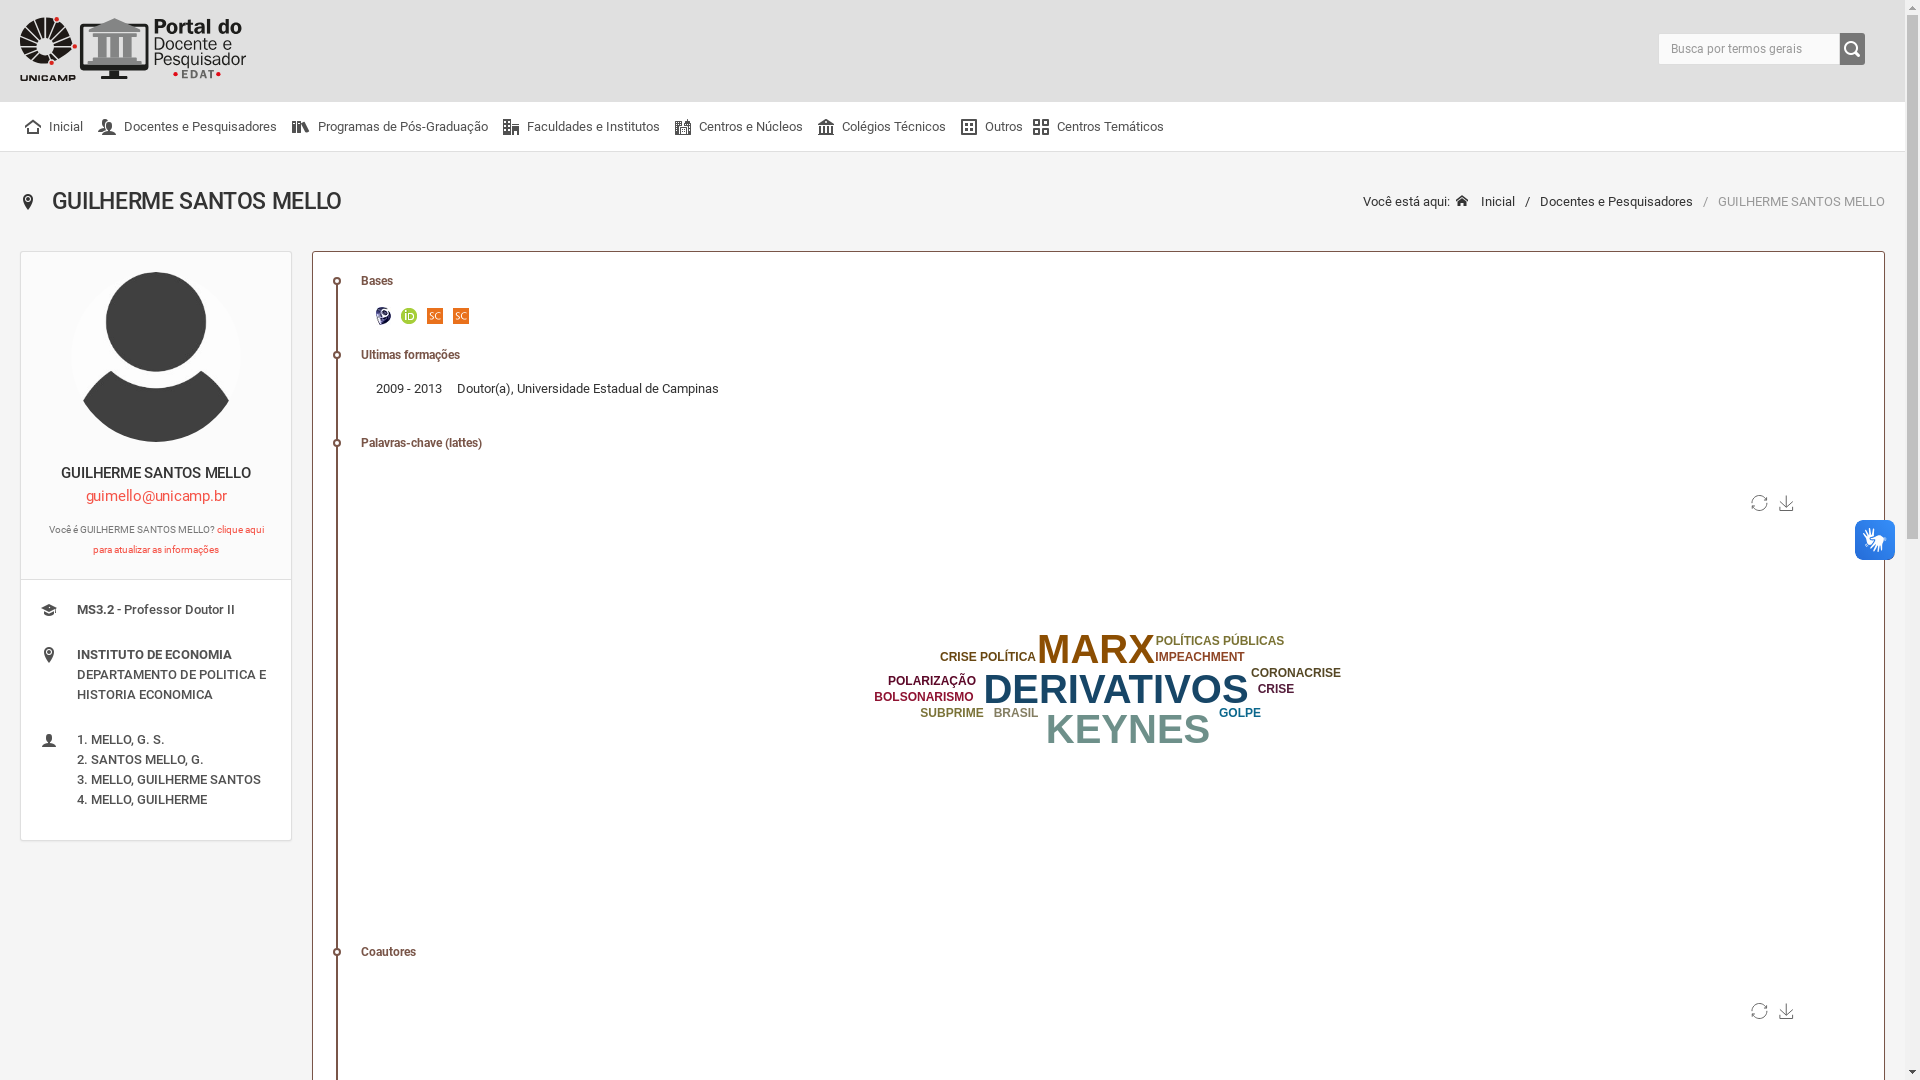 The image size is (1920, 1080). What do you see at coordinates (584, 127) in the screenshot?
I see `Faculdades e Institutos` at bounding box center [584, 127].